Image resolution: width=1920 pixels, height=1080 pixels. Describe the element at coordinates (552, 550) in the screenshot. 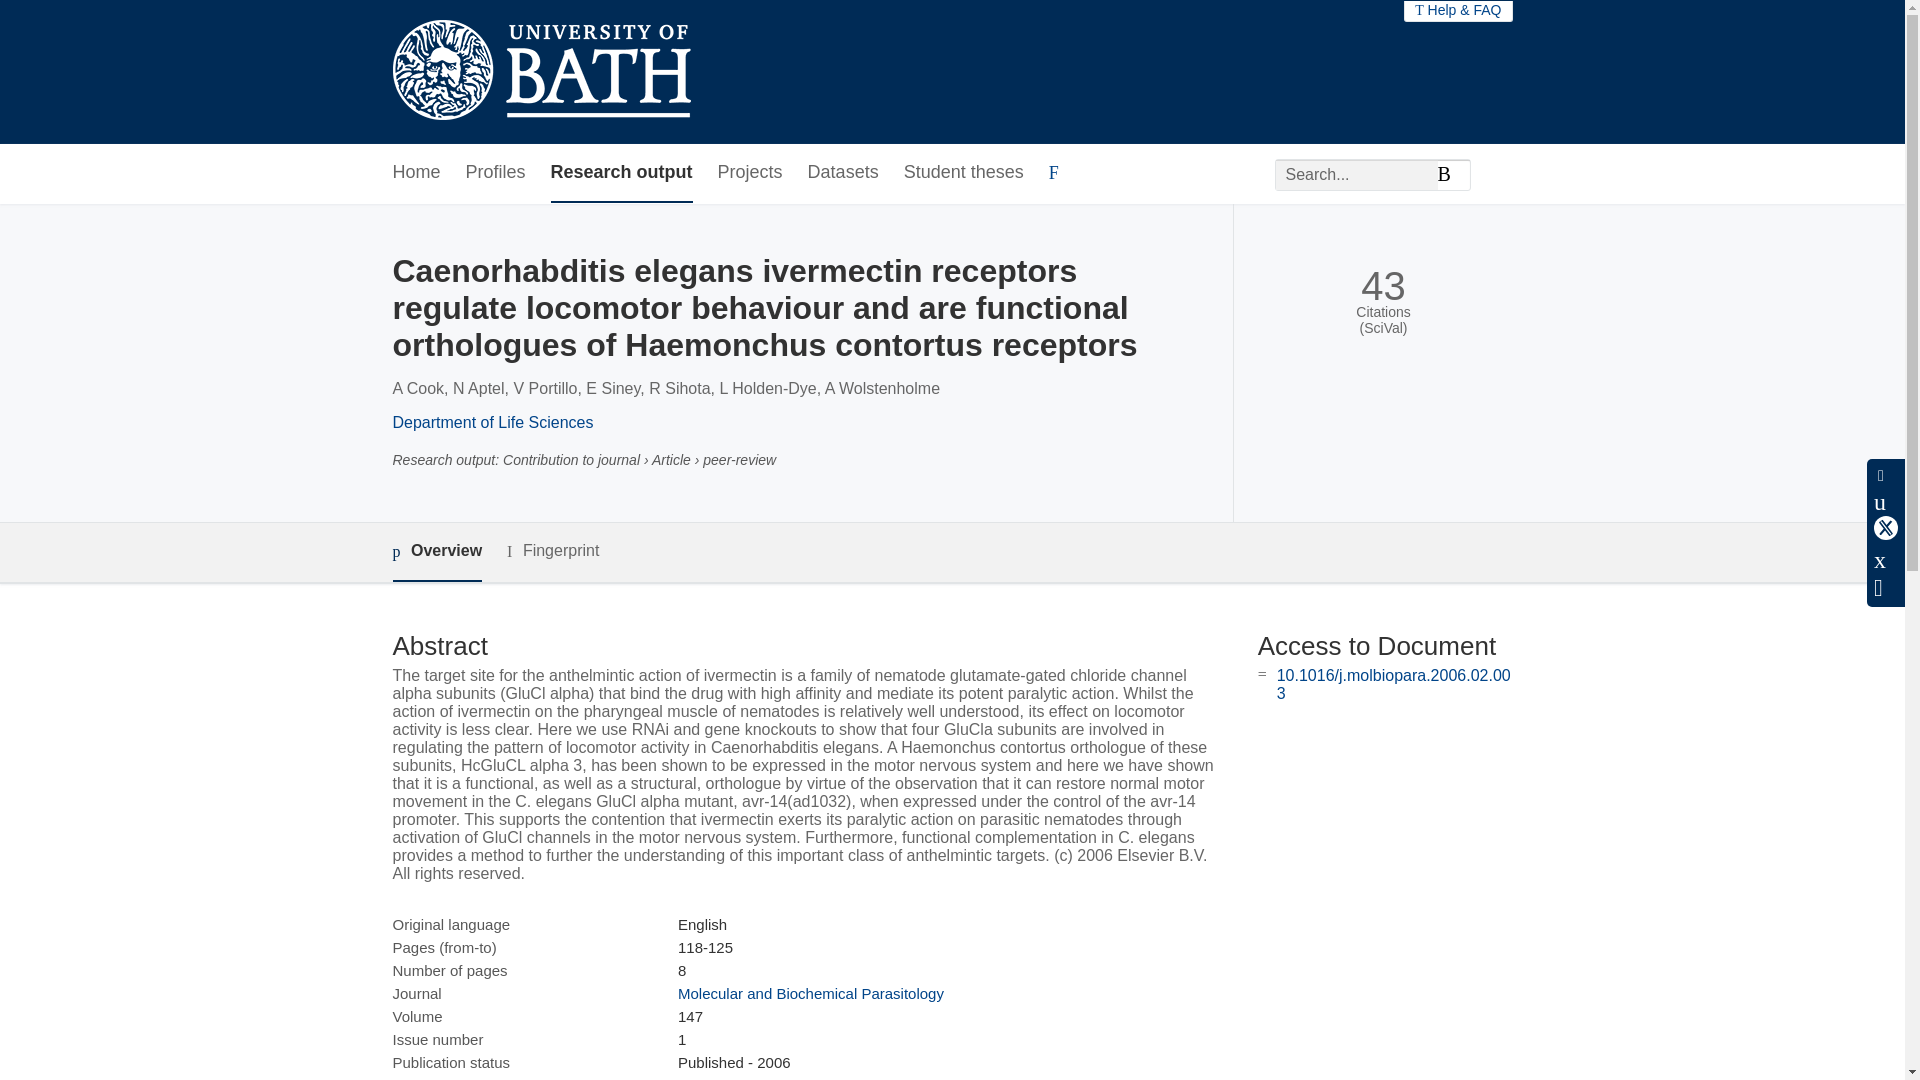

I see `Fingerprint` at that location.